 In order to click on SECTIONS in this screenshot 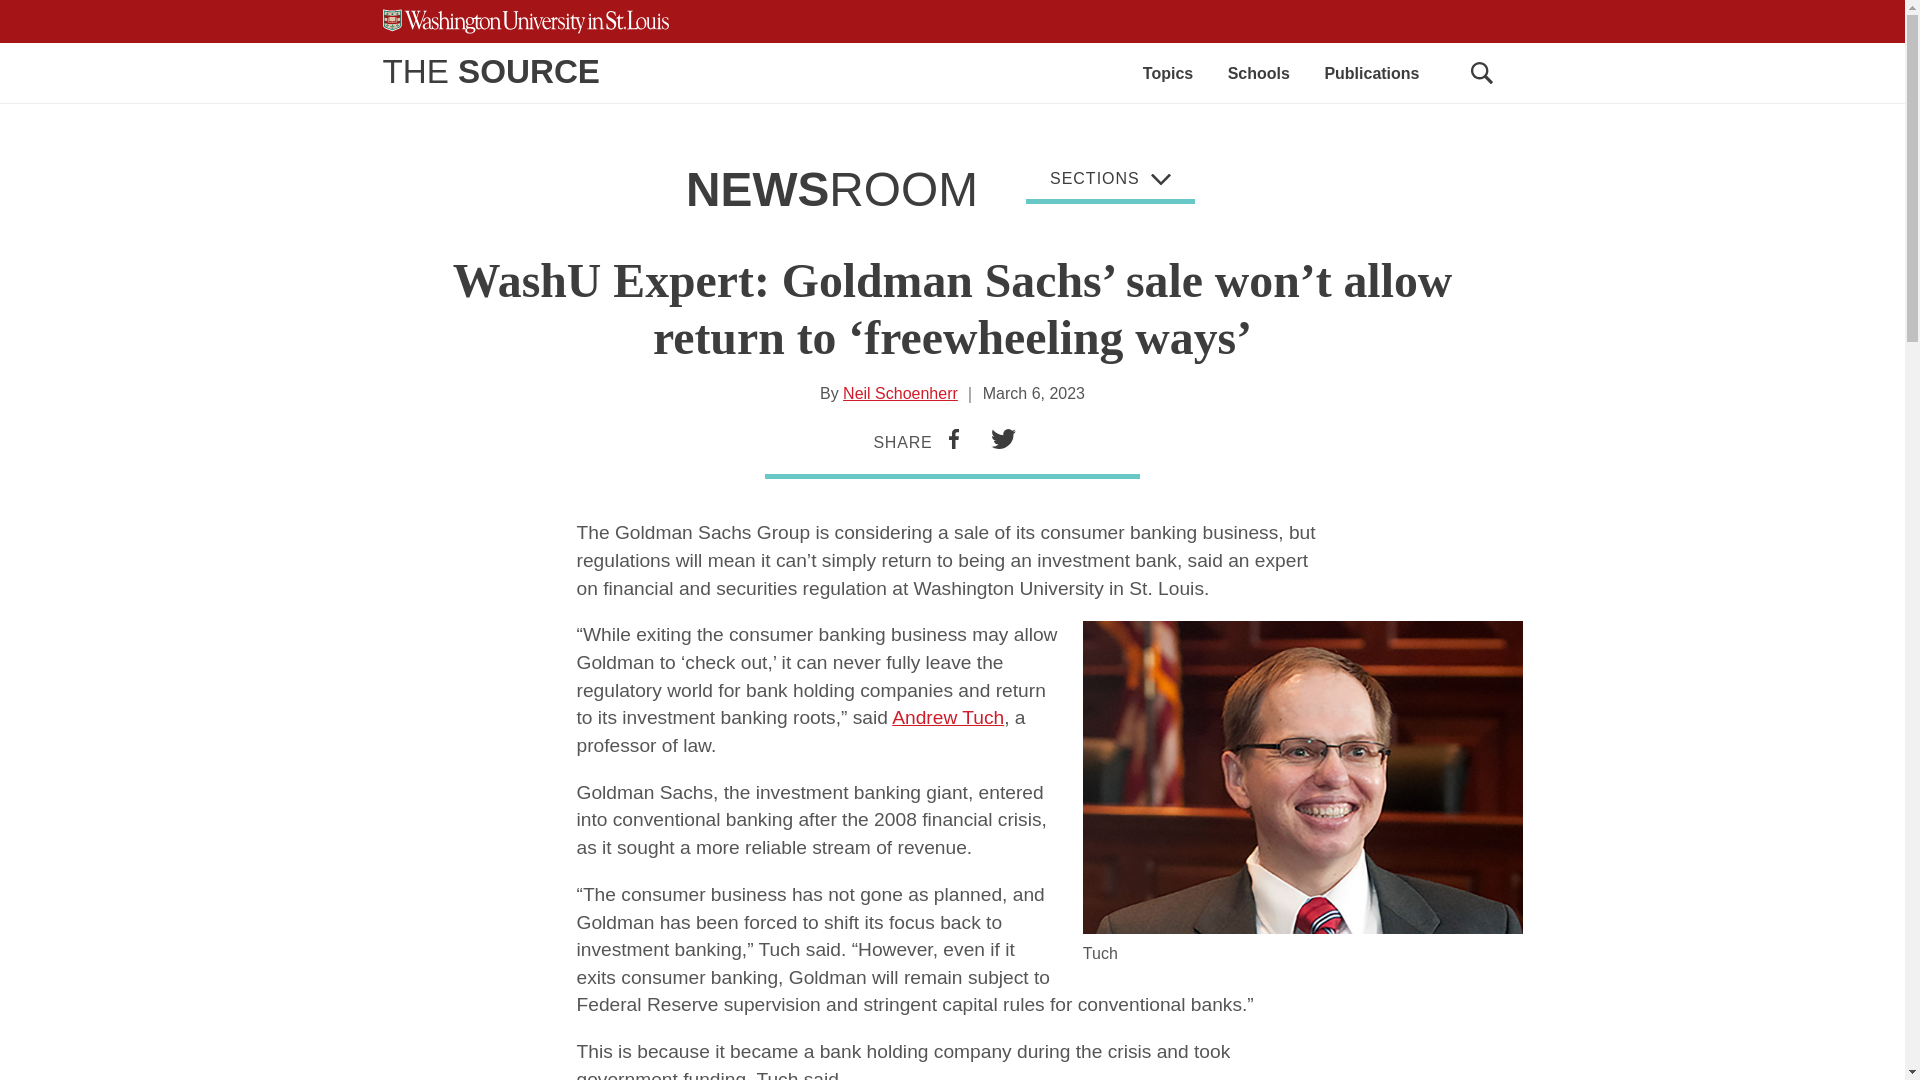, I will do `click(1110, 182)`.